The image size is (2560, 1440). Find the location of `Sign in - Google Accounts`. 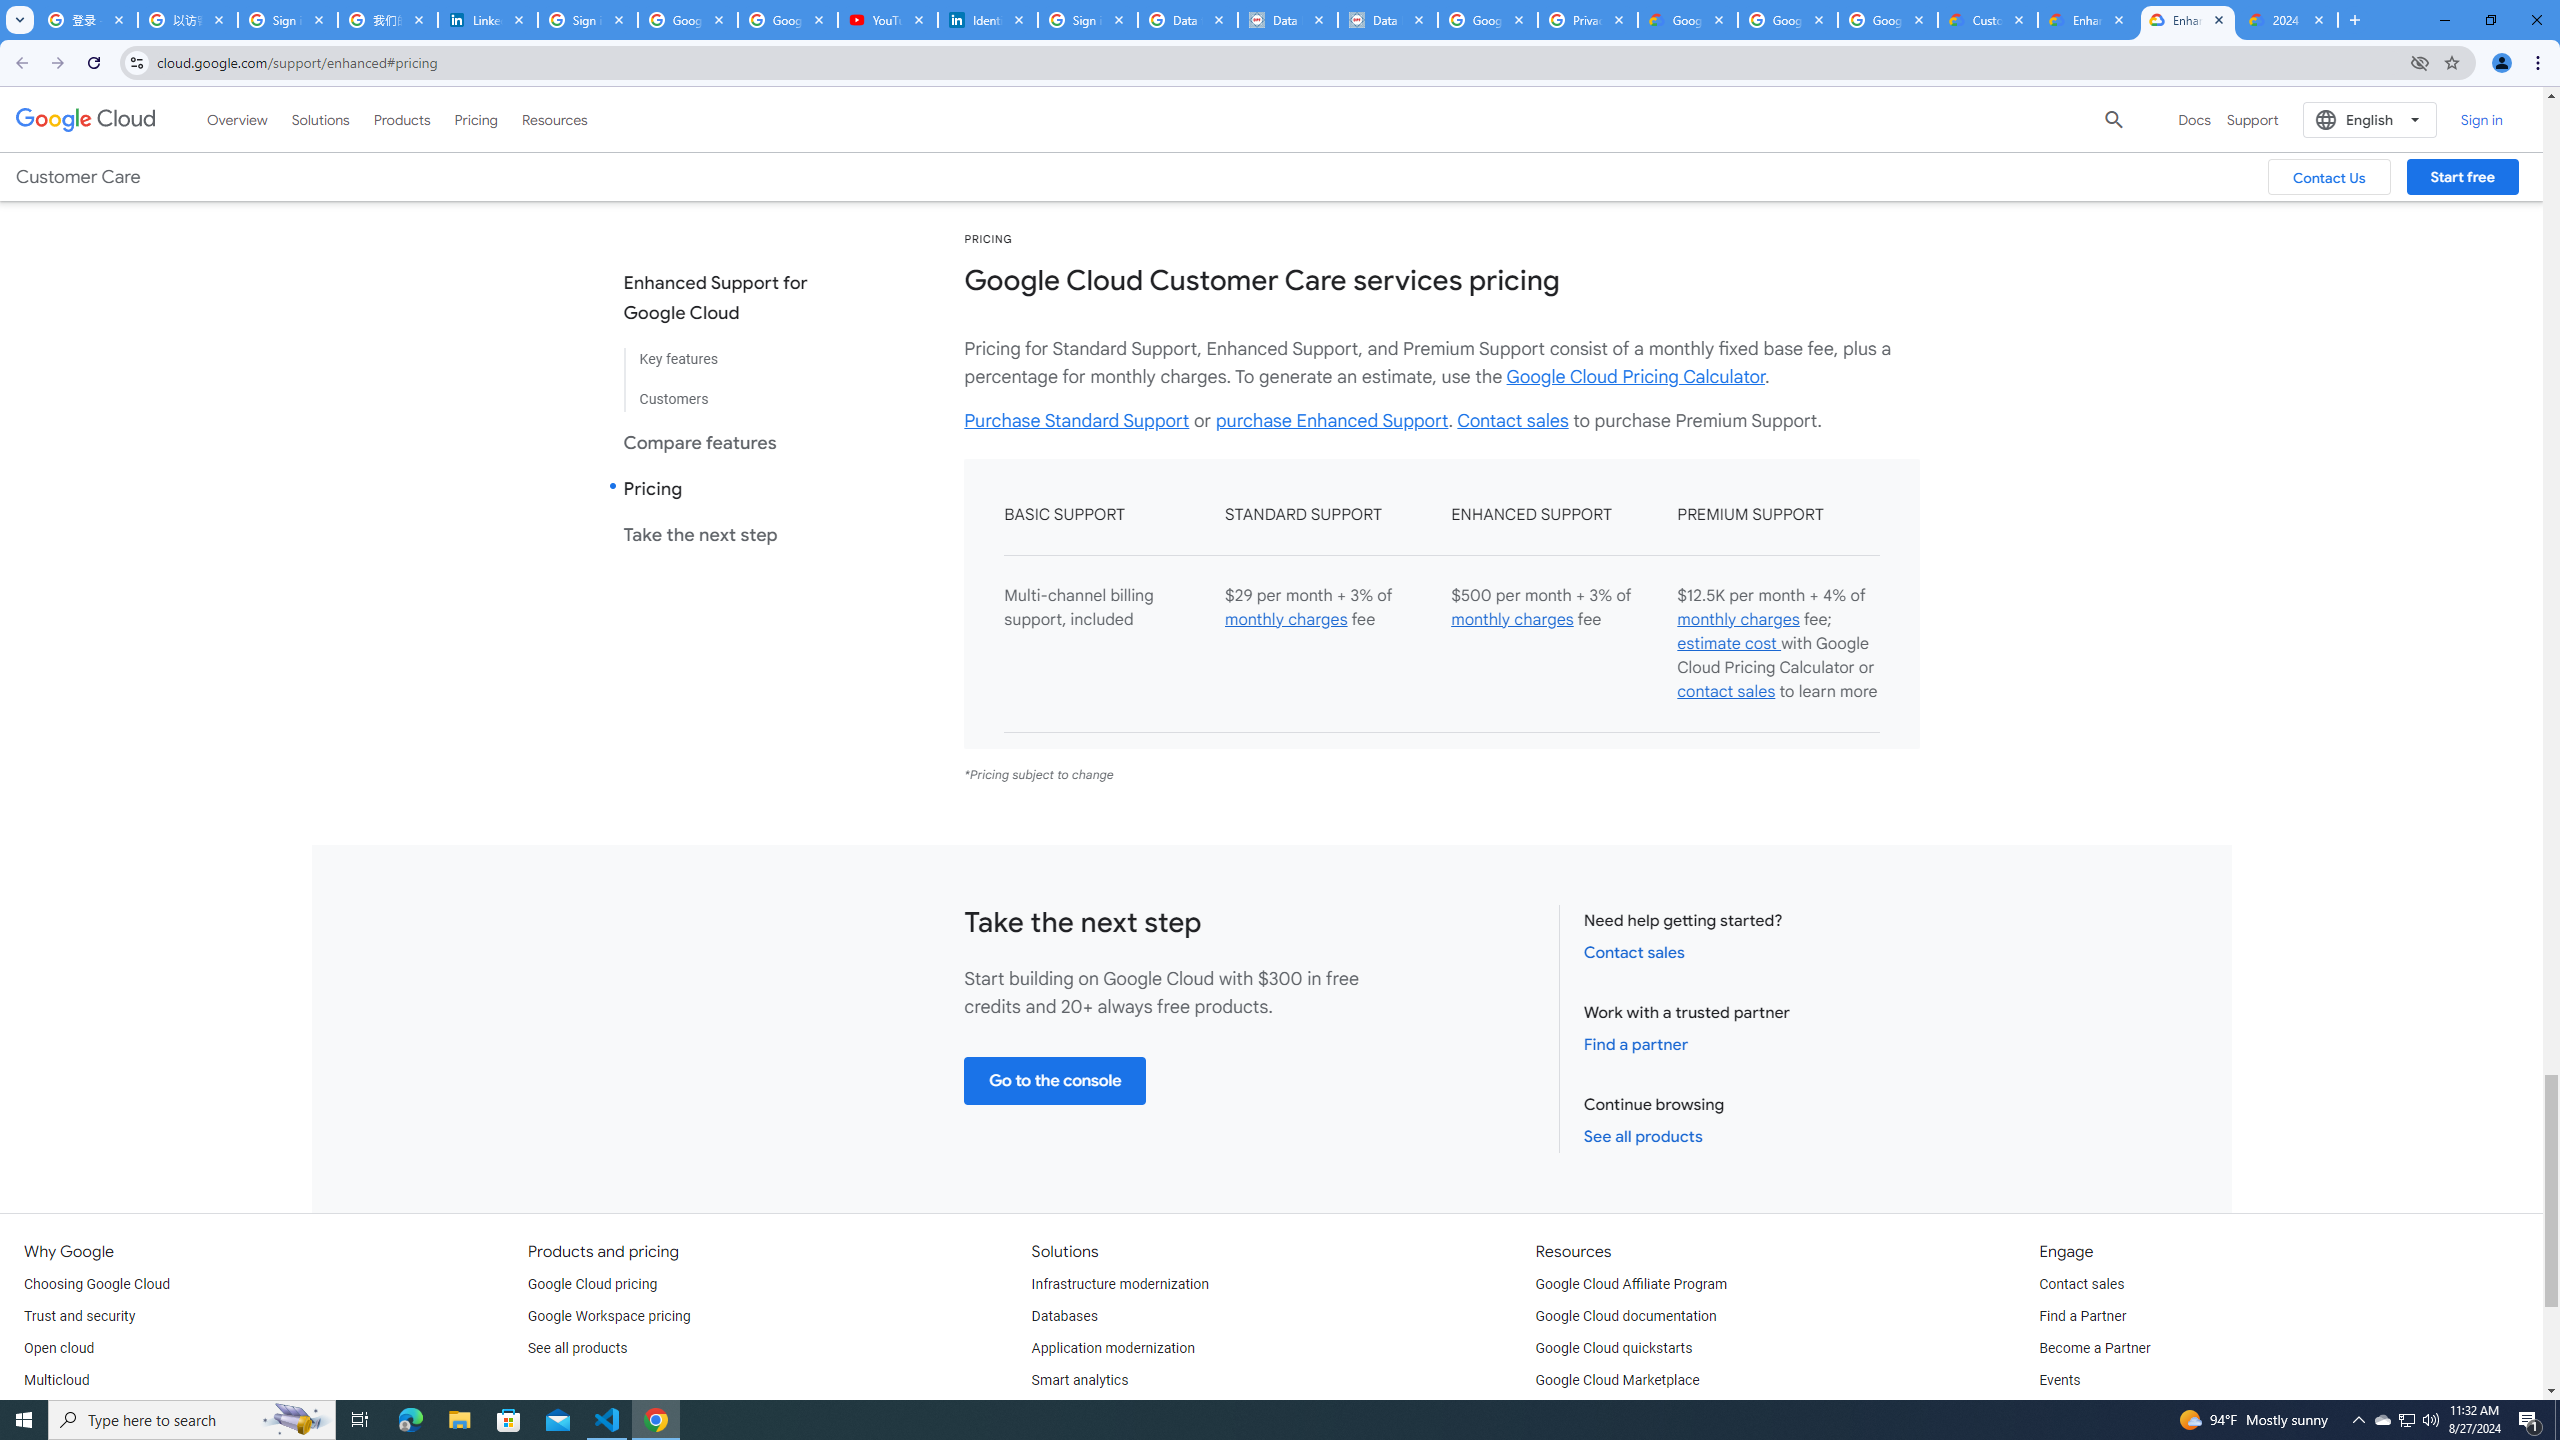

Sign in - Google Accounts is located at coordinates (288, 20).